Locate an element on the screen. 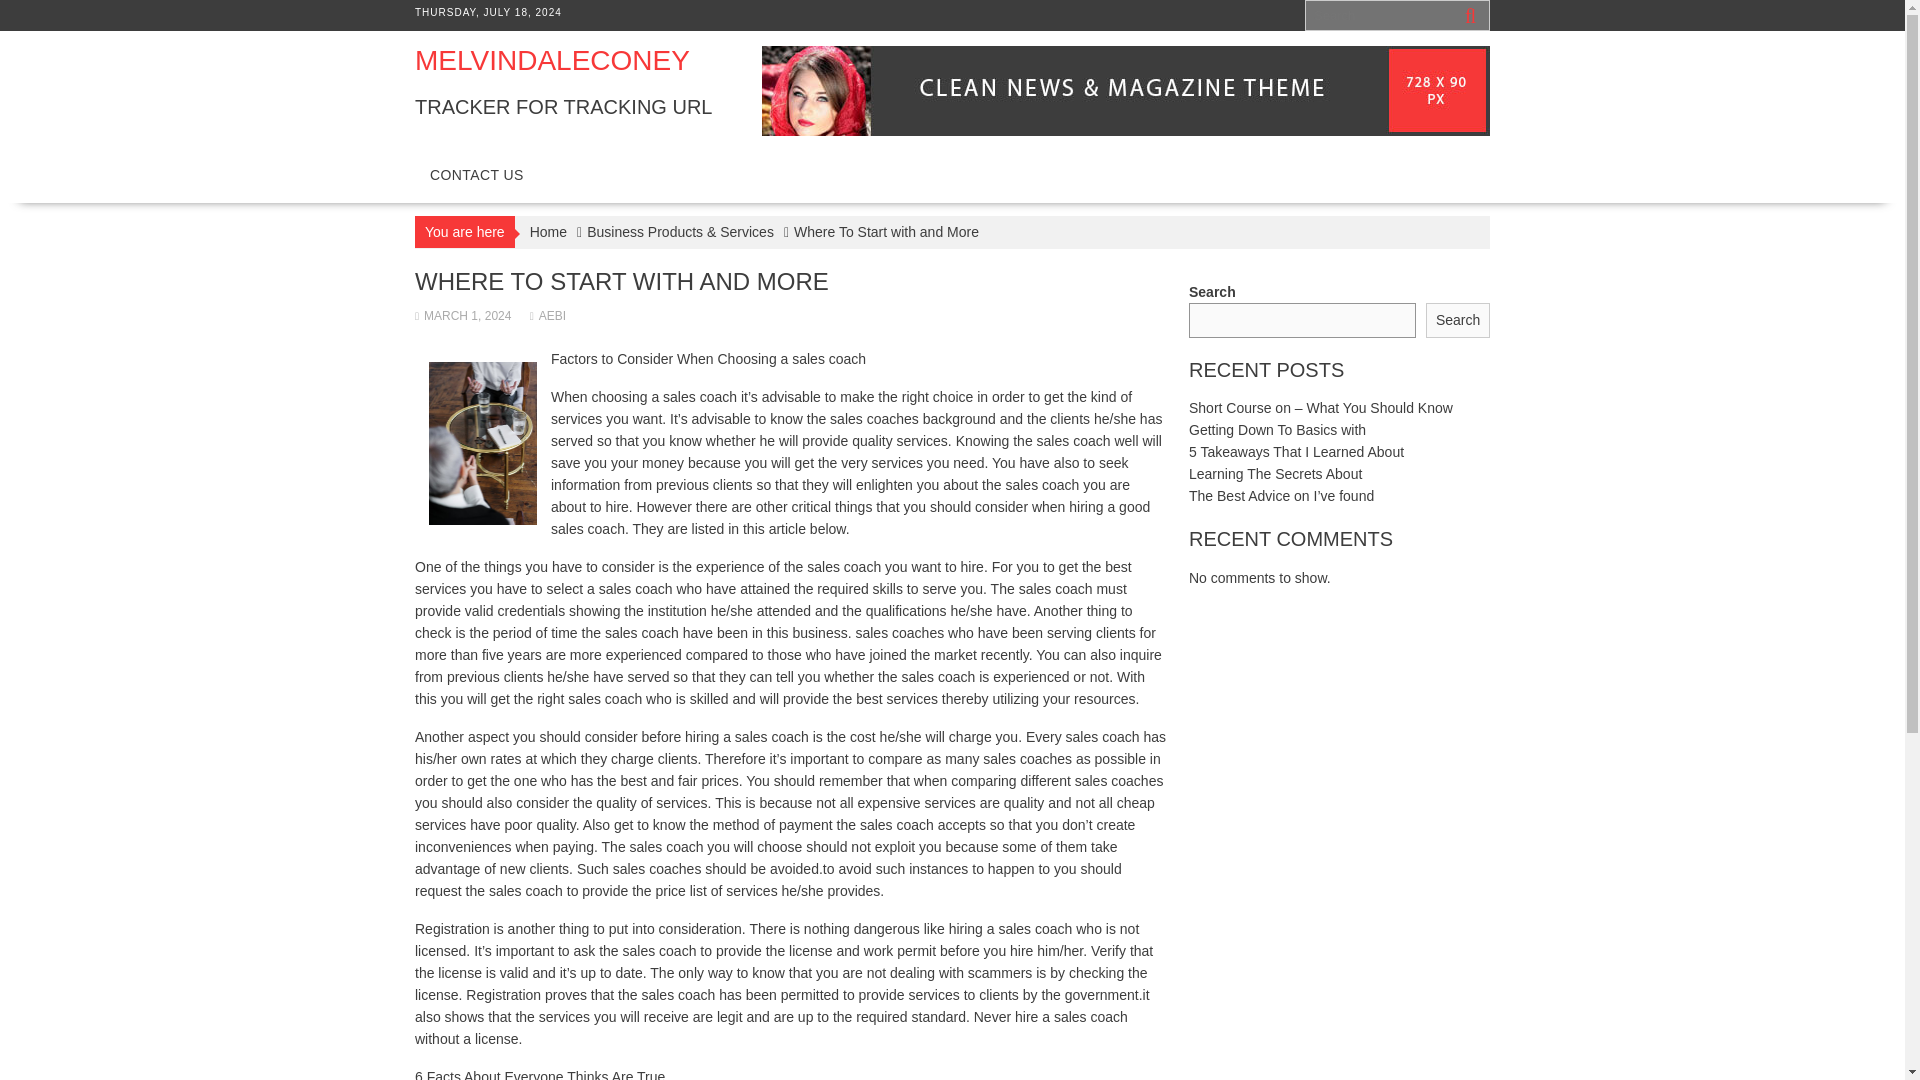 The height and width of the screenshot is (1080, 1920). MELVINDALECONEY is located at coordinates (552, 60).